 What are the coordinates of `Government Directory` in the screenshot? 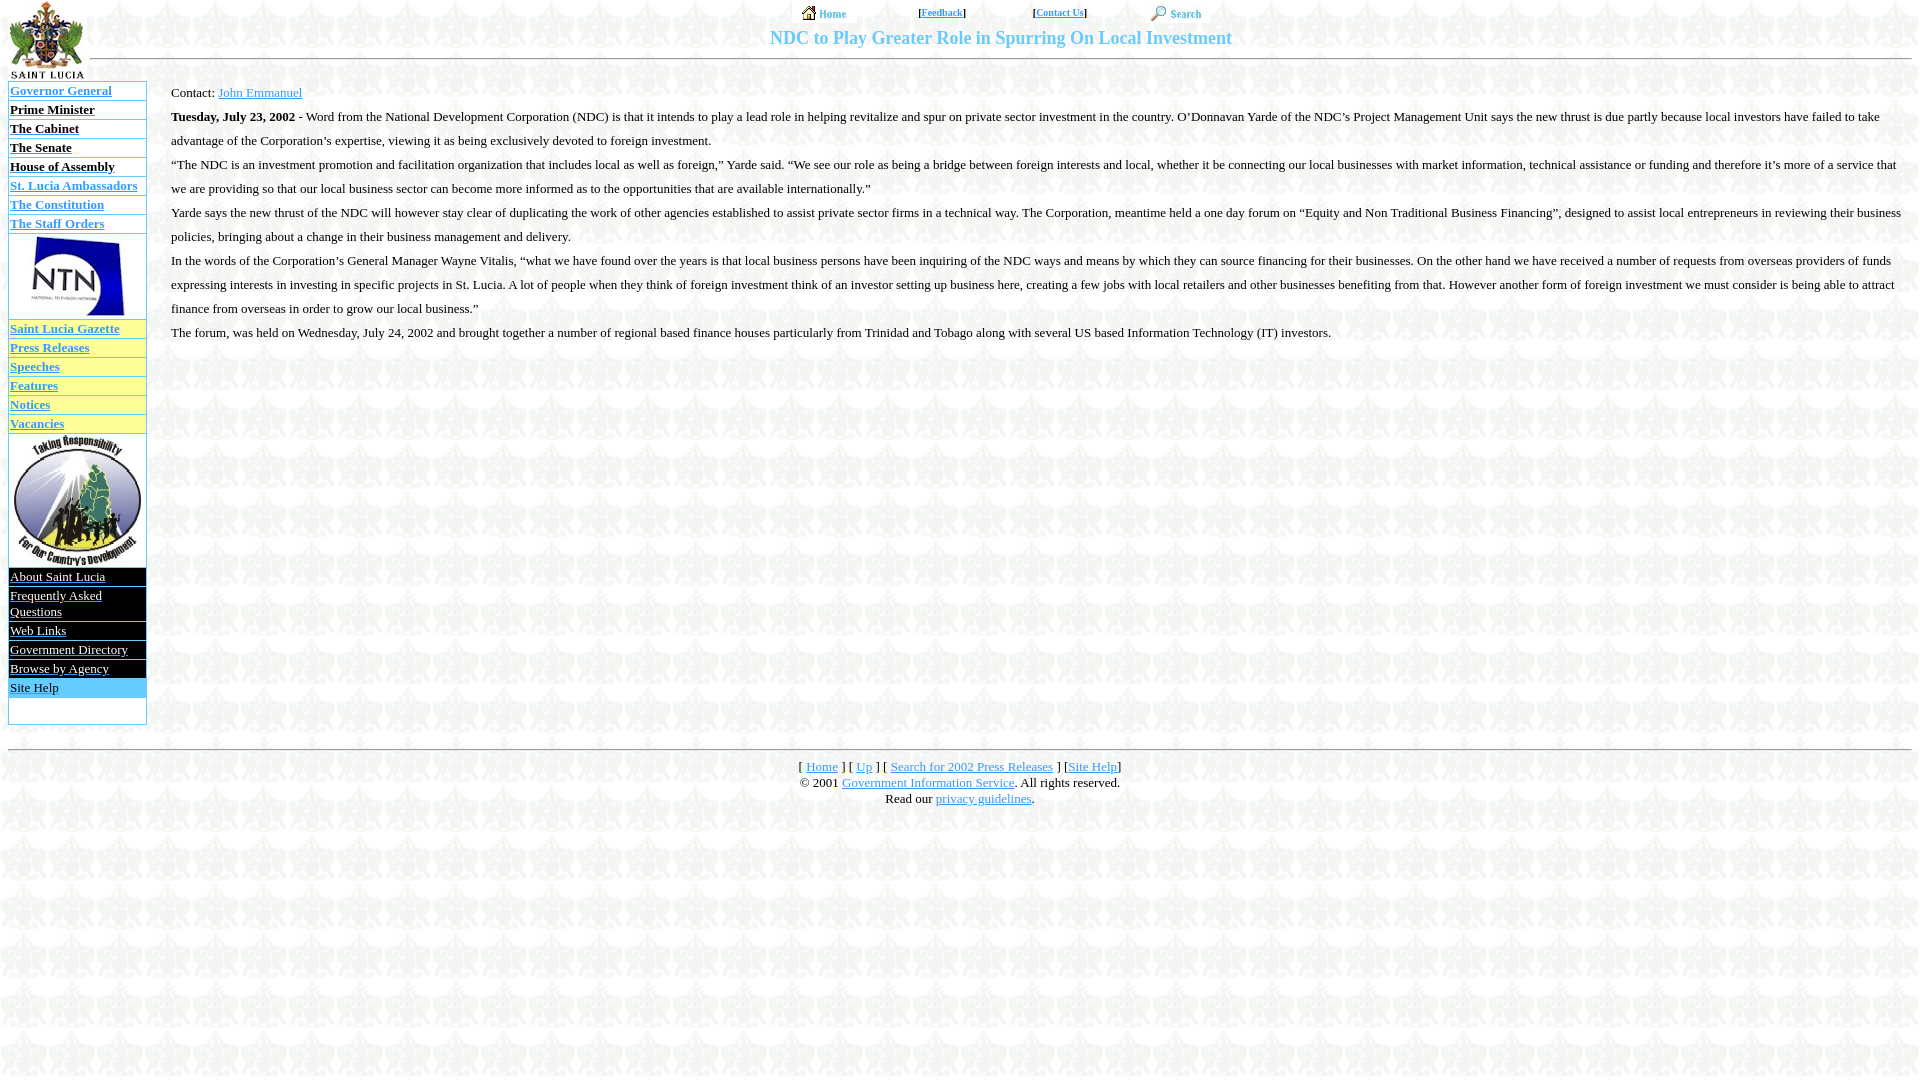 It's located at (68, 648).